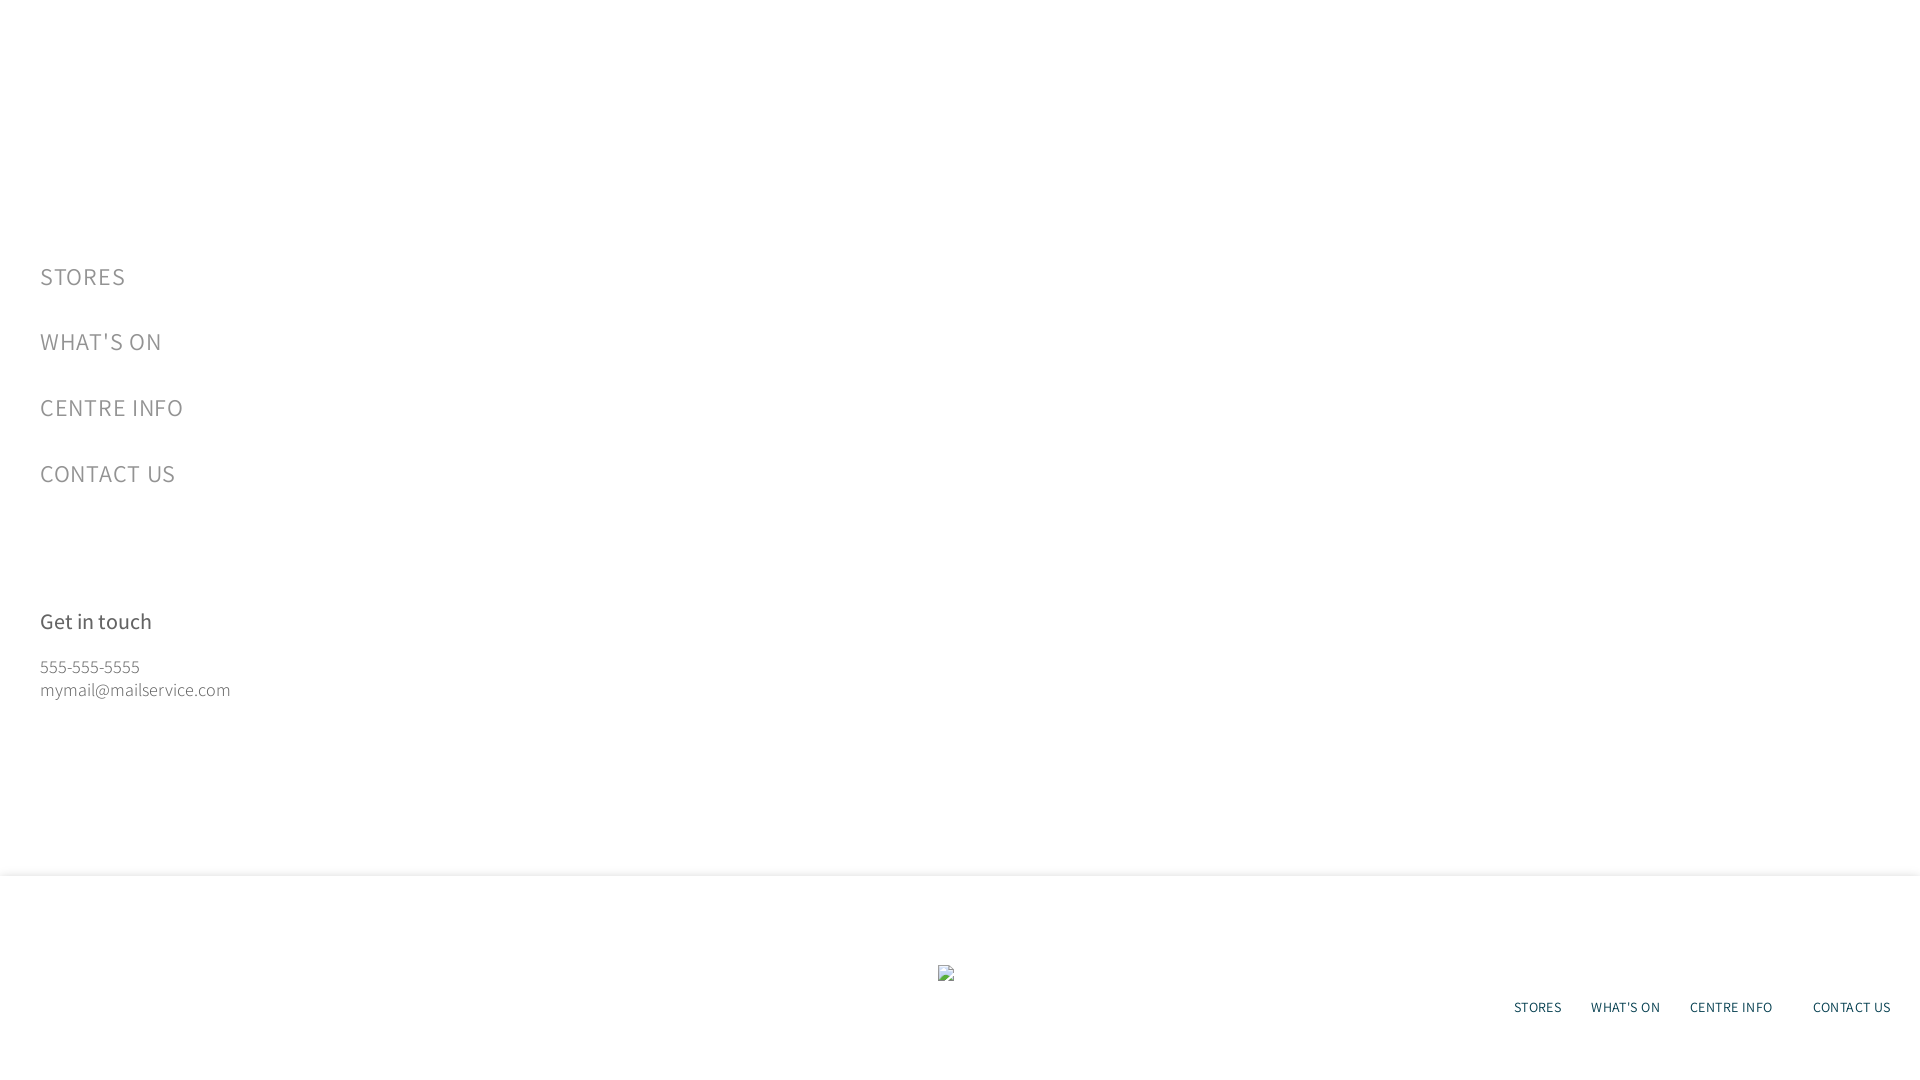 The height and width of the screenshot is (1080, 1920). What do you see at coordinates (1538, 1007) in the screenshot?
I see `STORES` at bounding box center [1538, 1007].